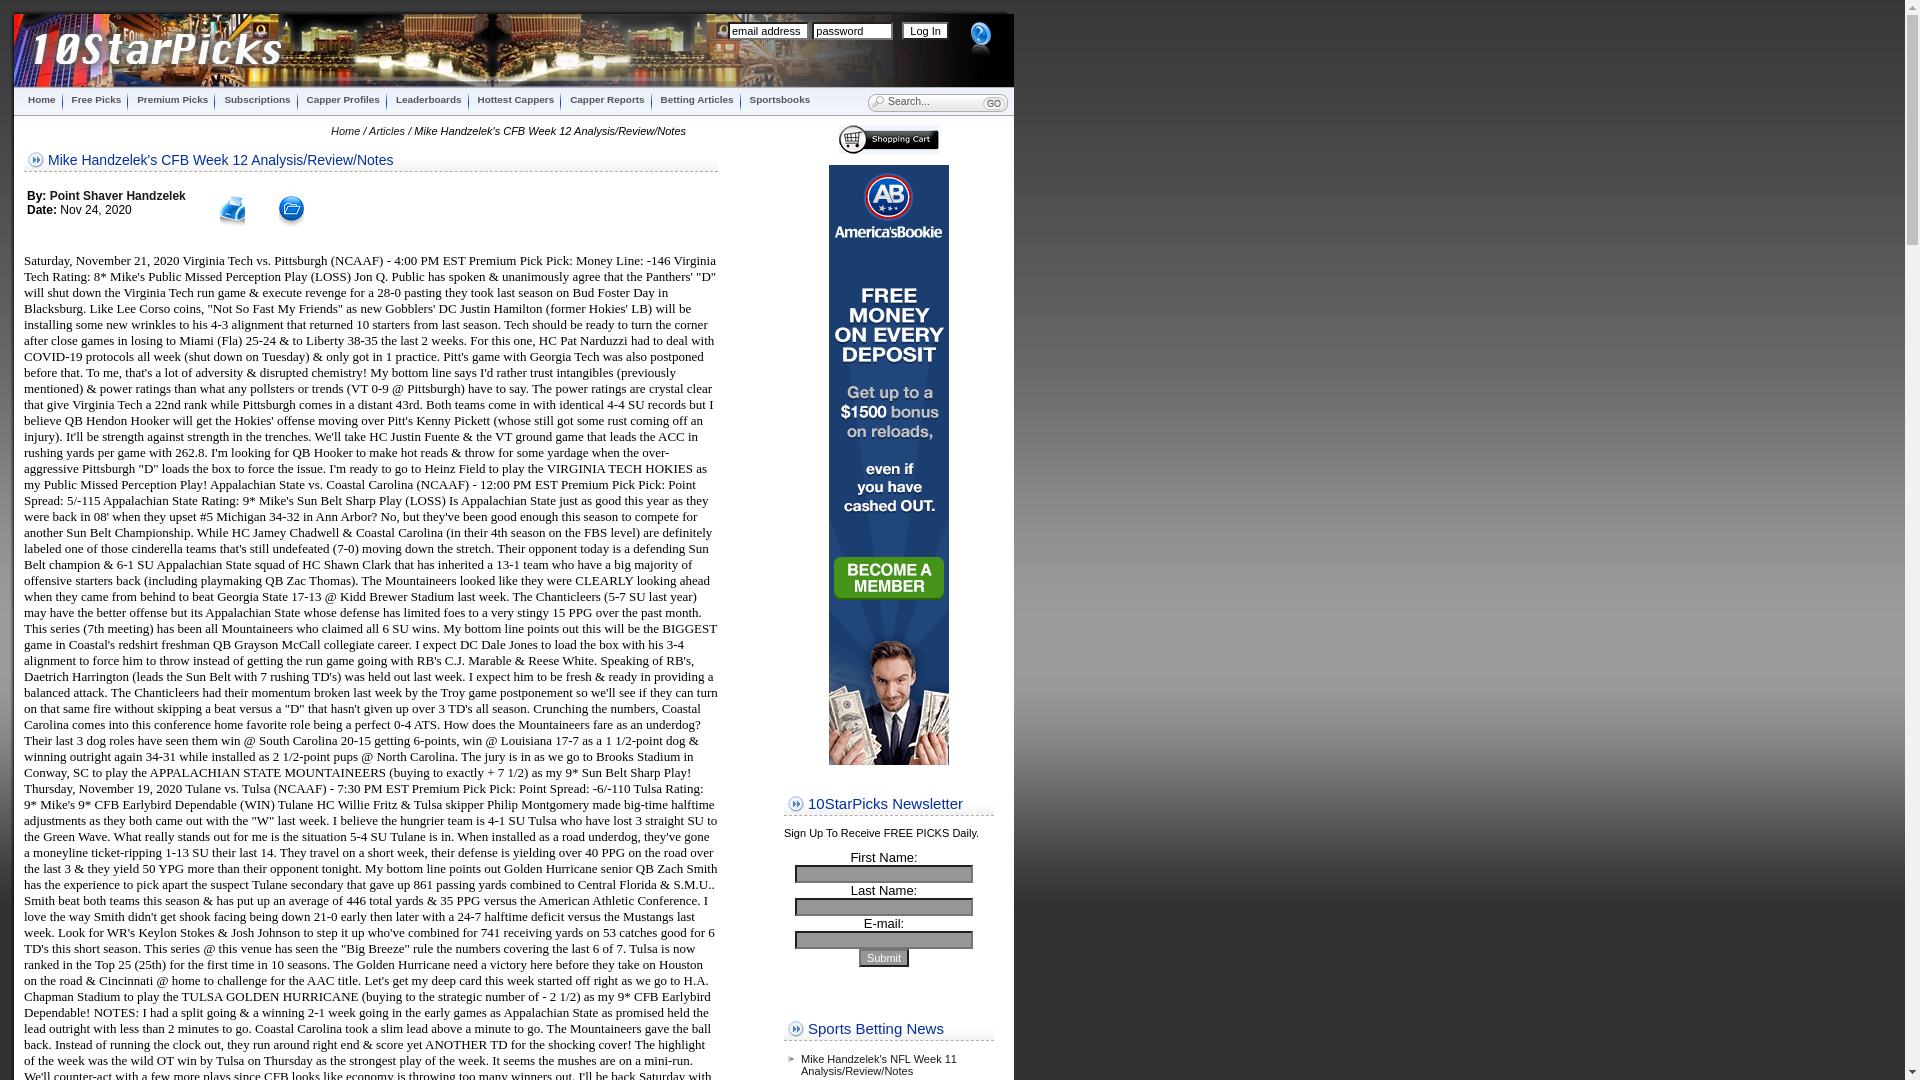  I want to click on Search..., so click(924, 102).